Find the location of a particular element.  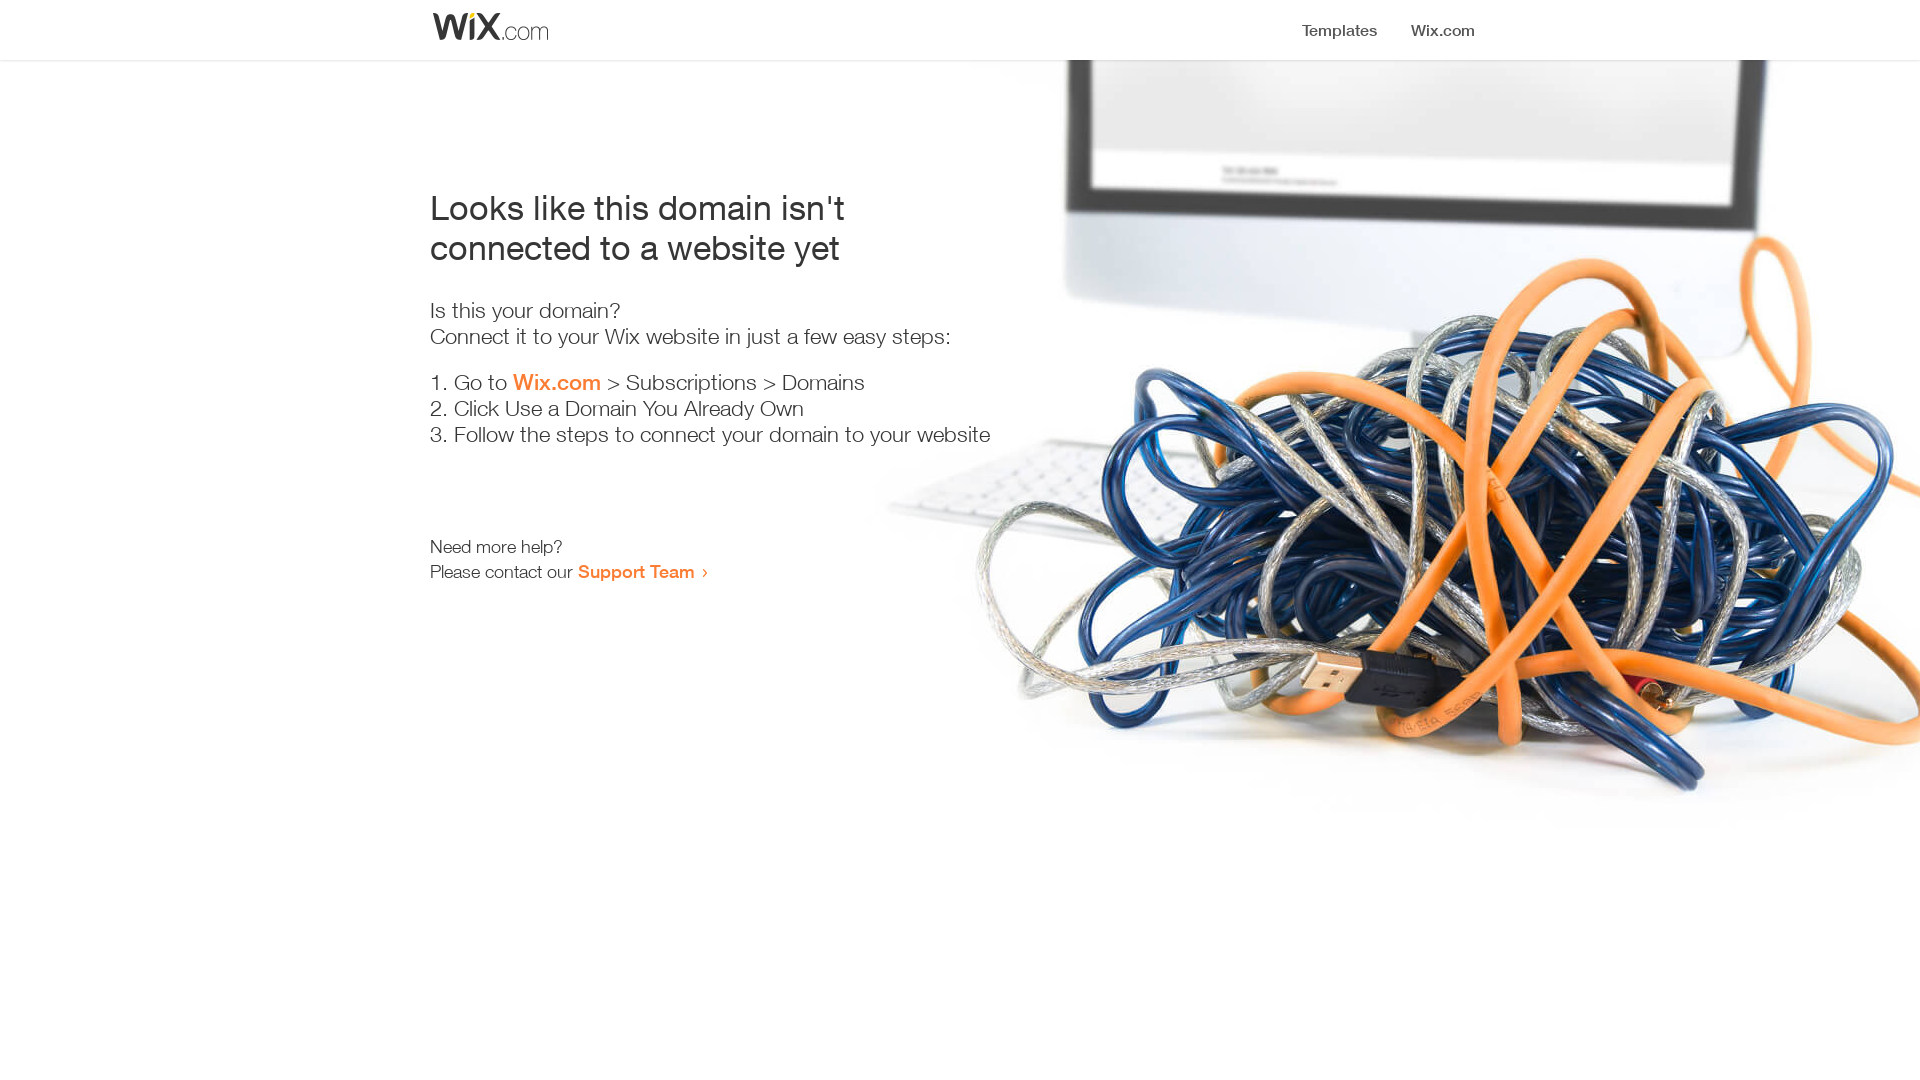

Support Team is located at coordinates (636, 571).